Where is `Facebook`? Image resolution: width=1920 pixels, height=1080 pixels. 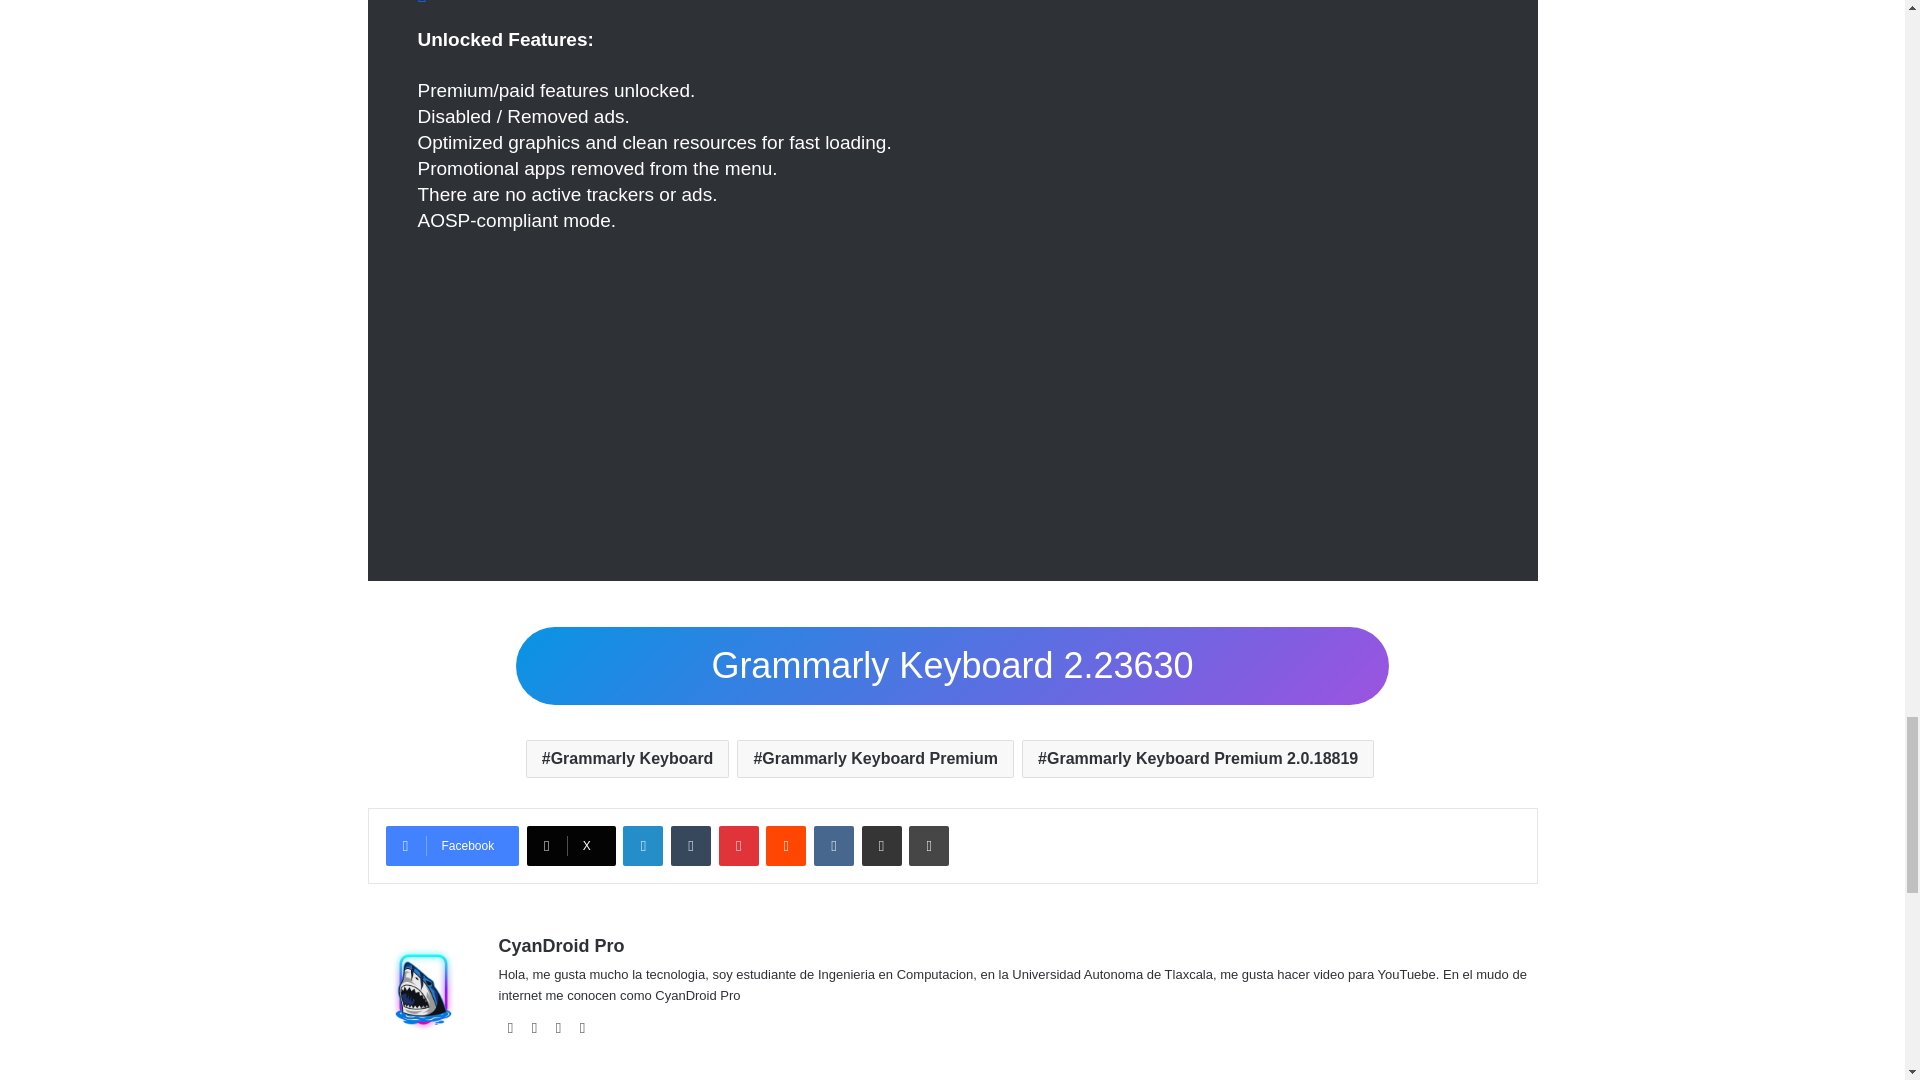 Facebook is located at coordinates (452, 846).